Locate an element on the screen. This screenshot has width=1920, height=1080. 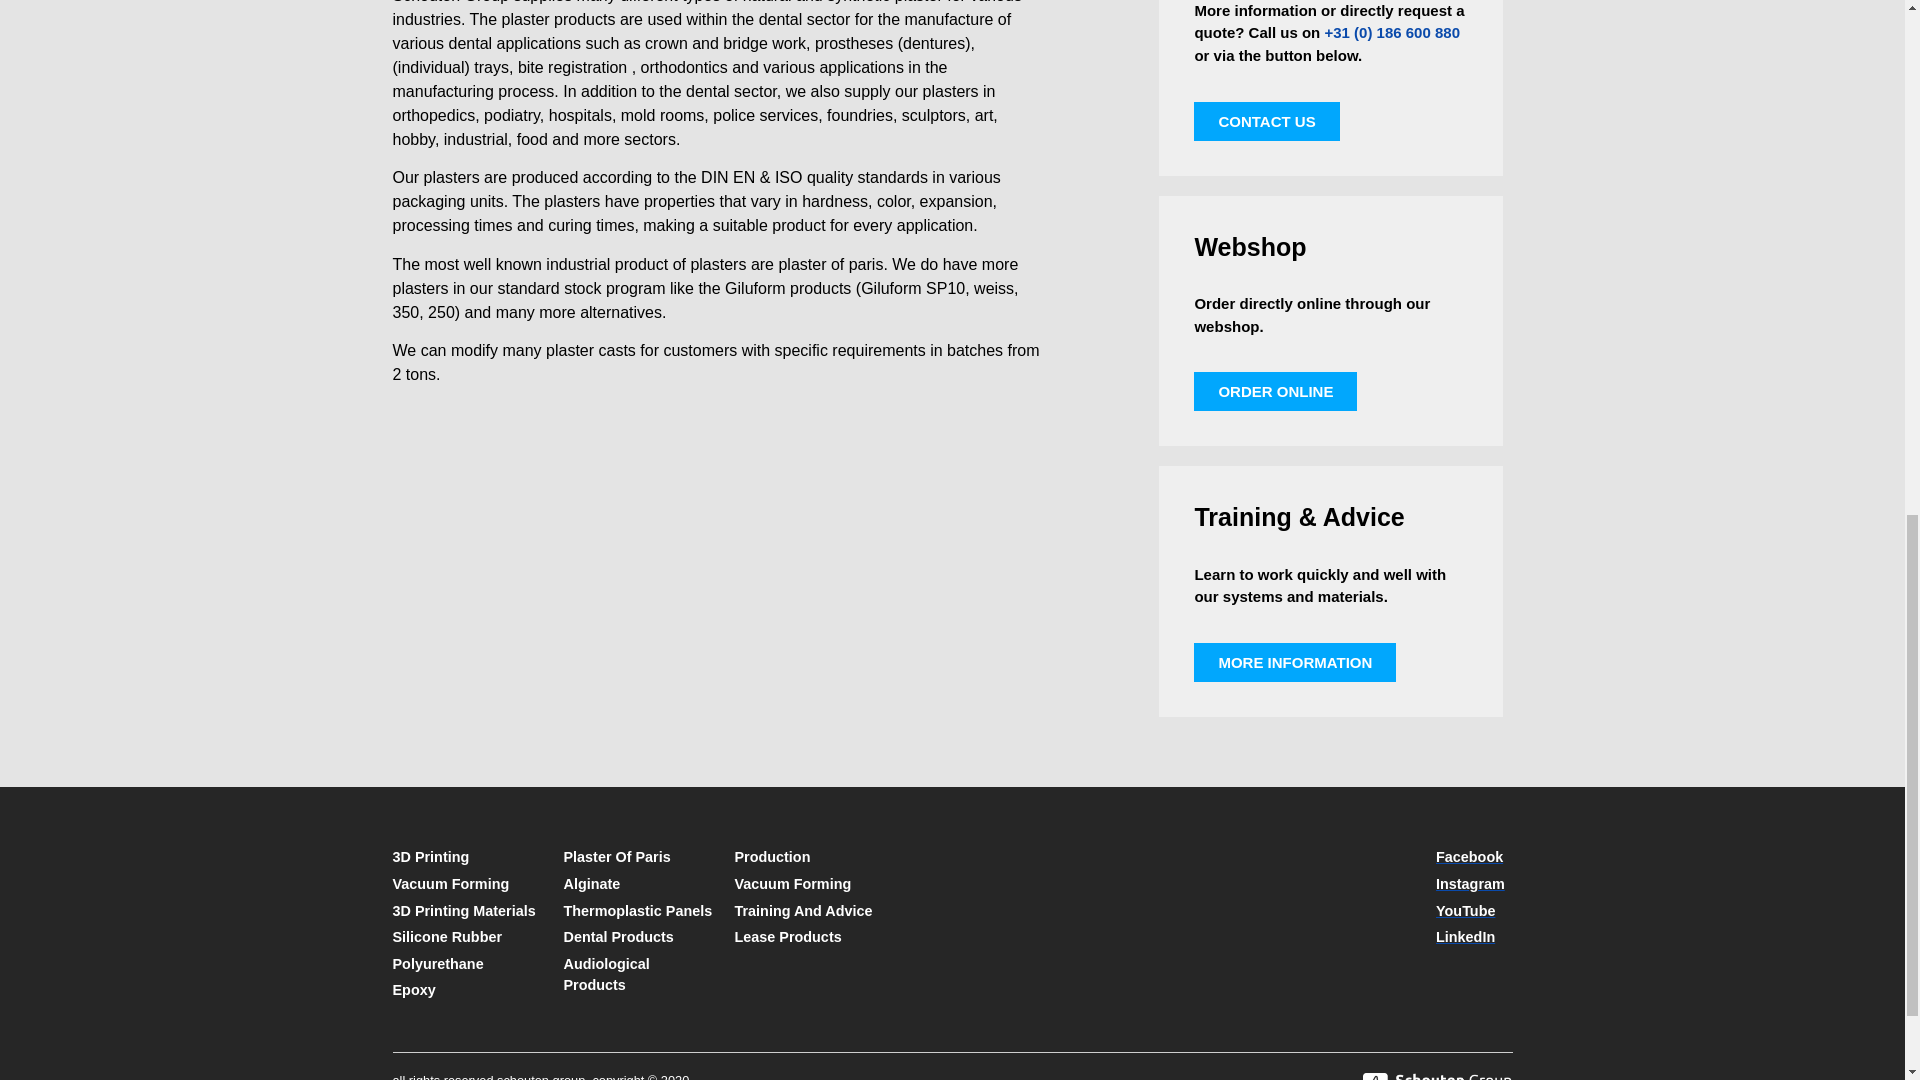
Plaster Of Paris is located at coordinates (639, 858).